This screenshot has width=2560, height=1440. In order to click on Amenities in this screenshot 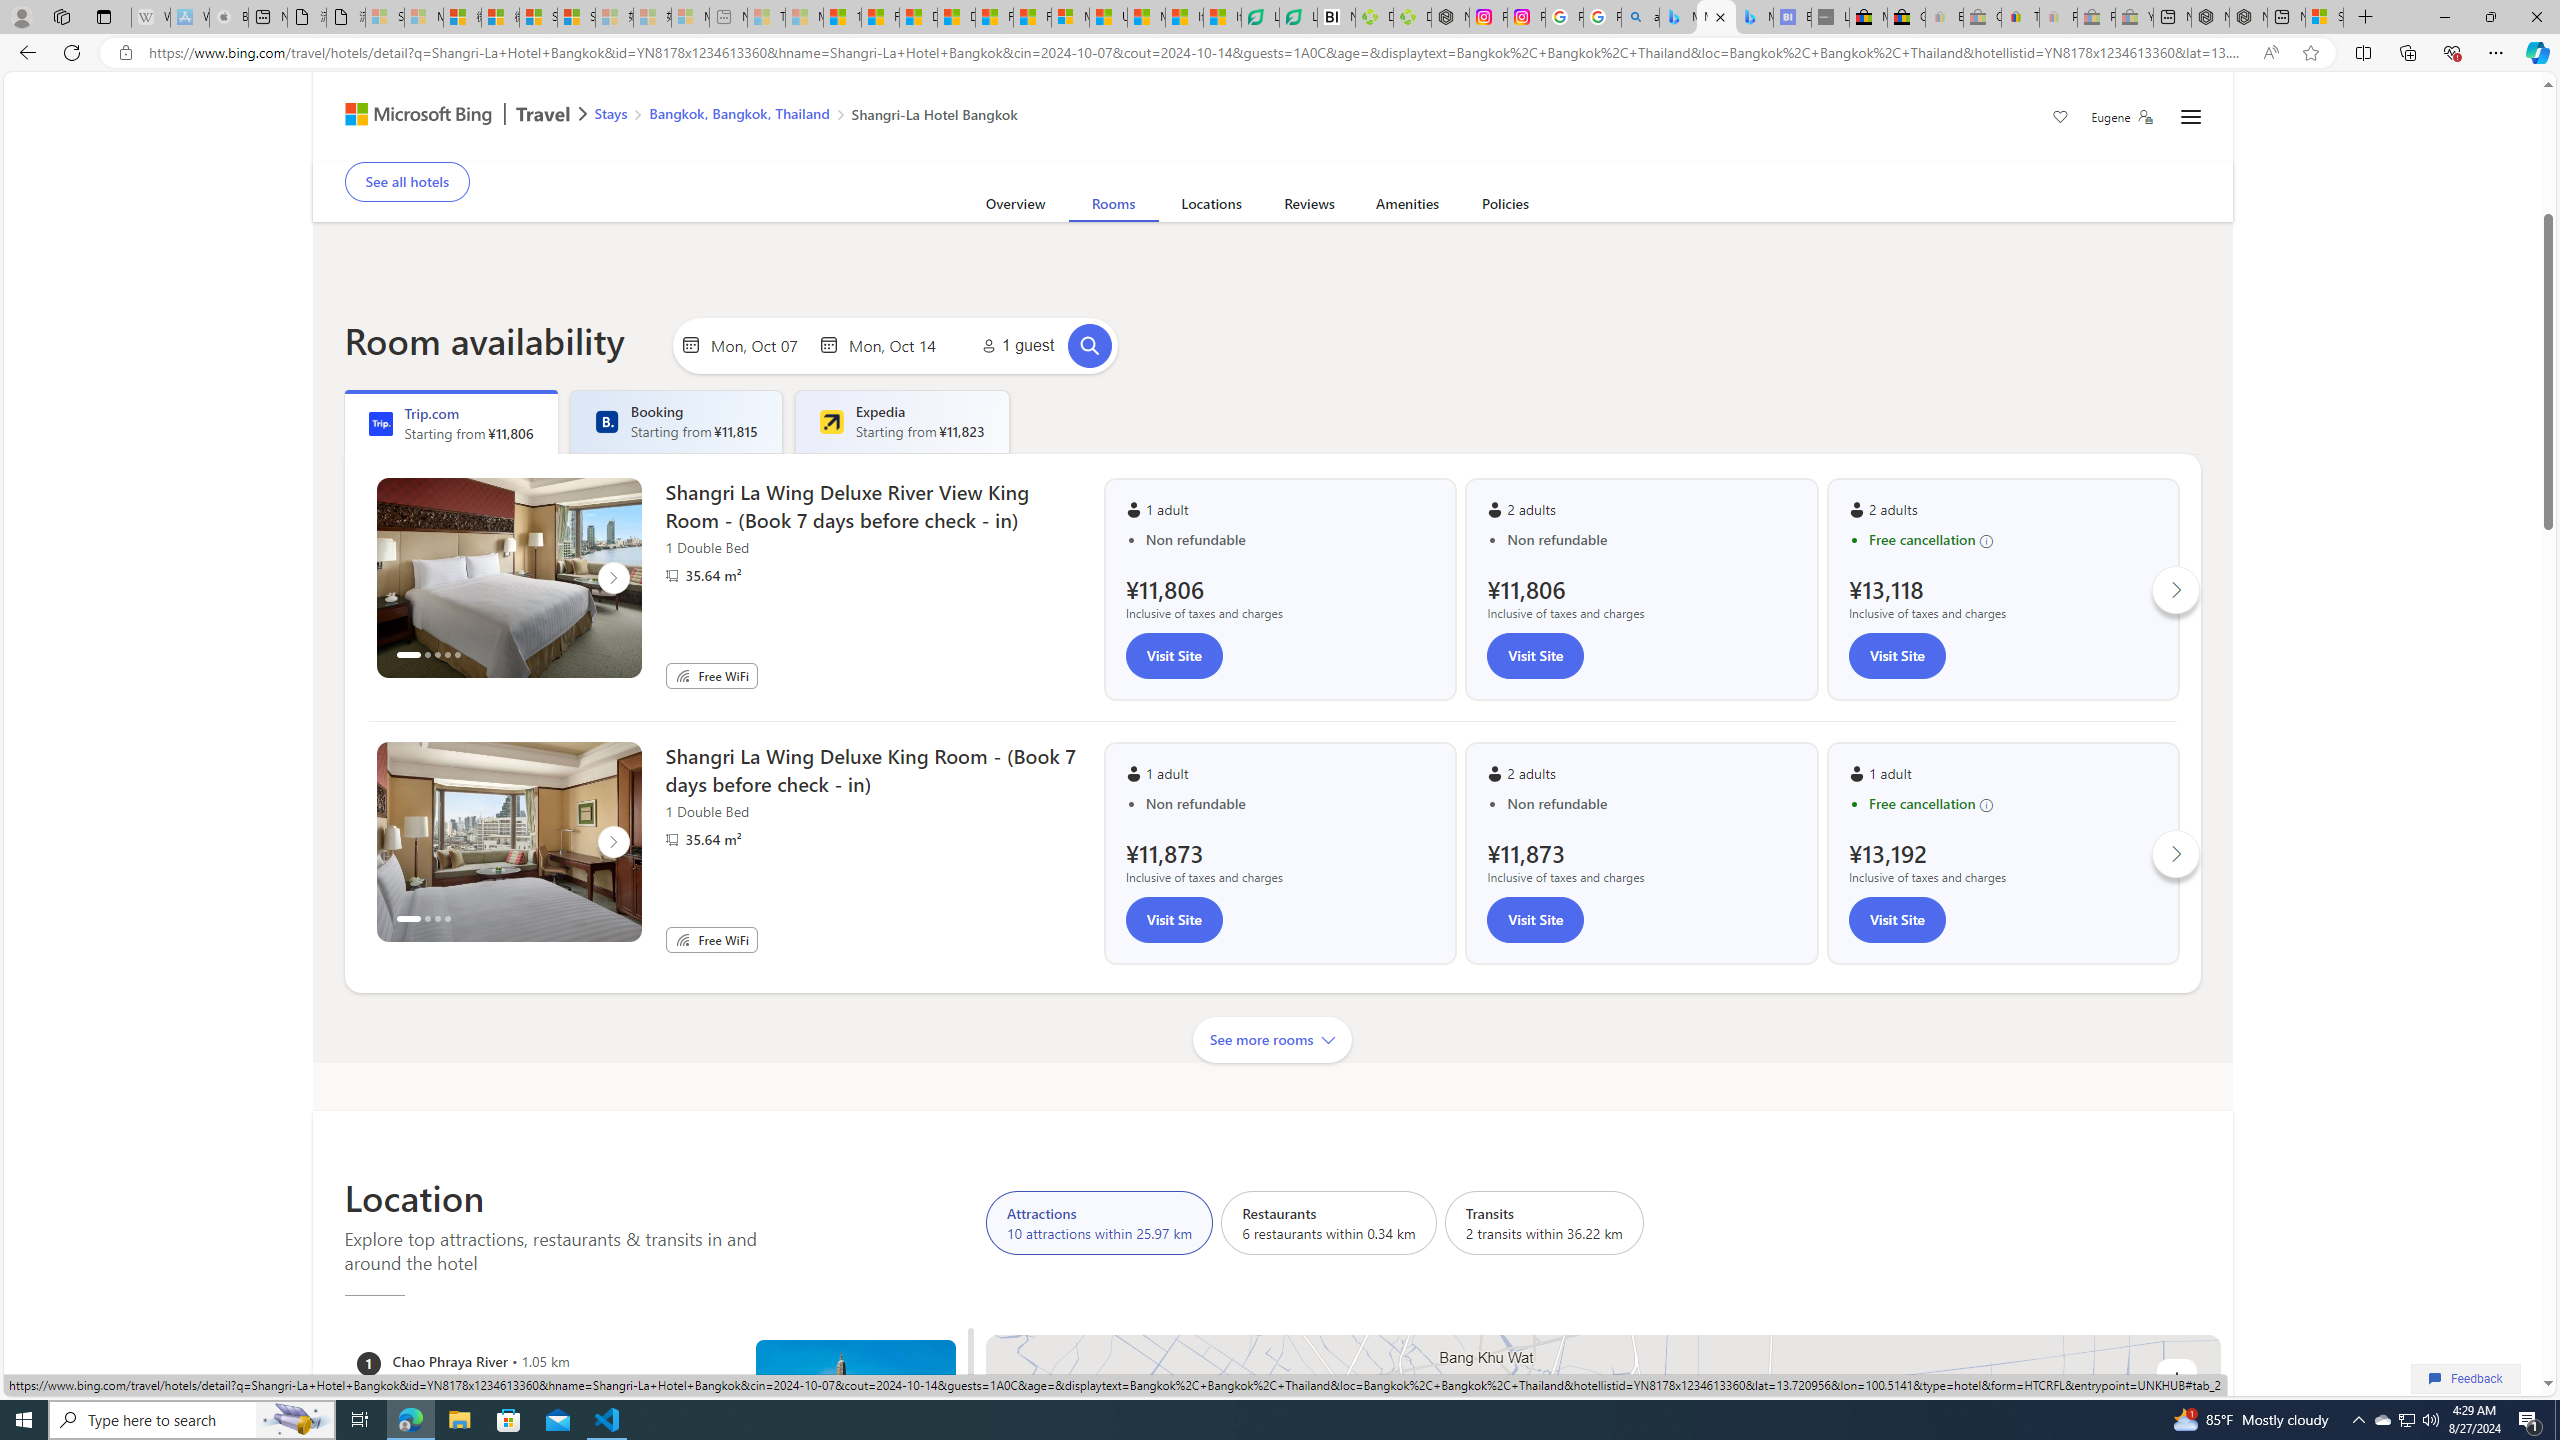, I will do `click(1408, 208)`.